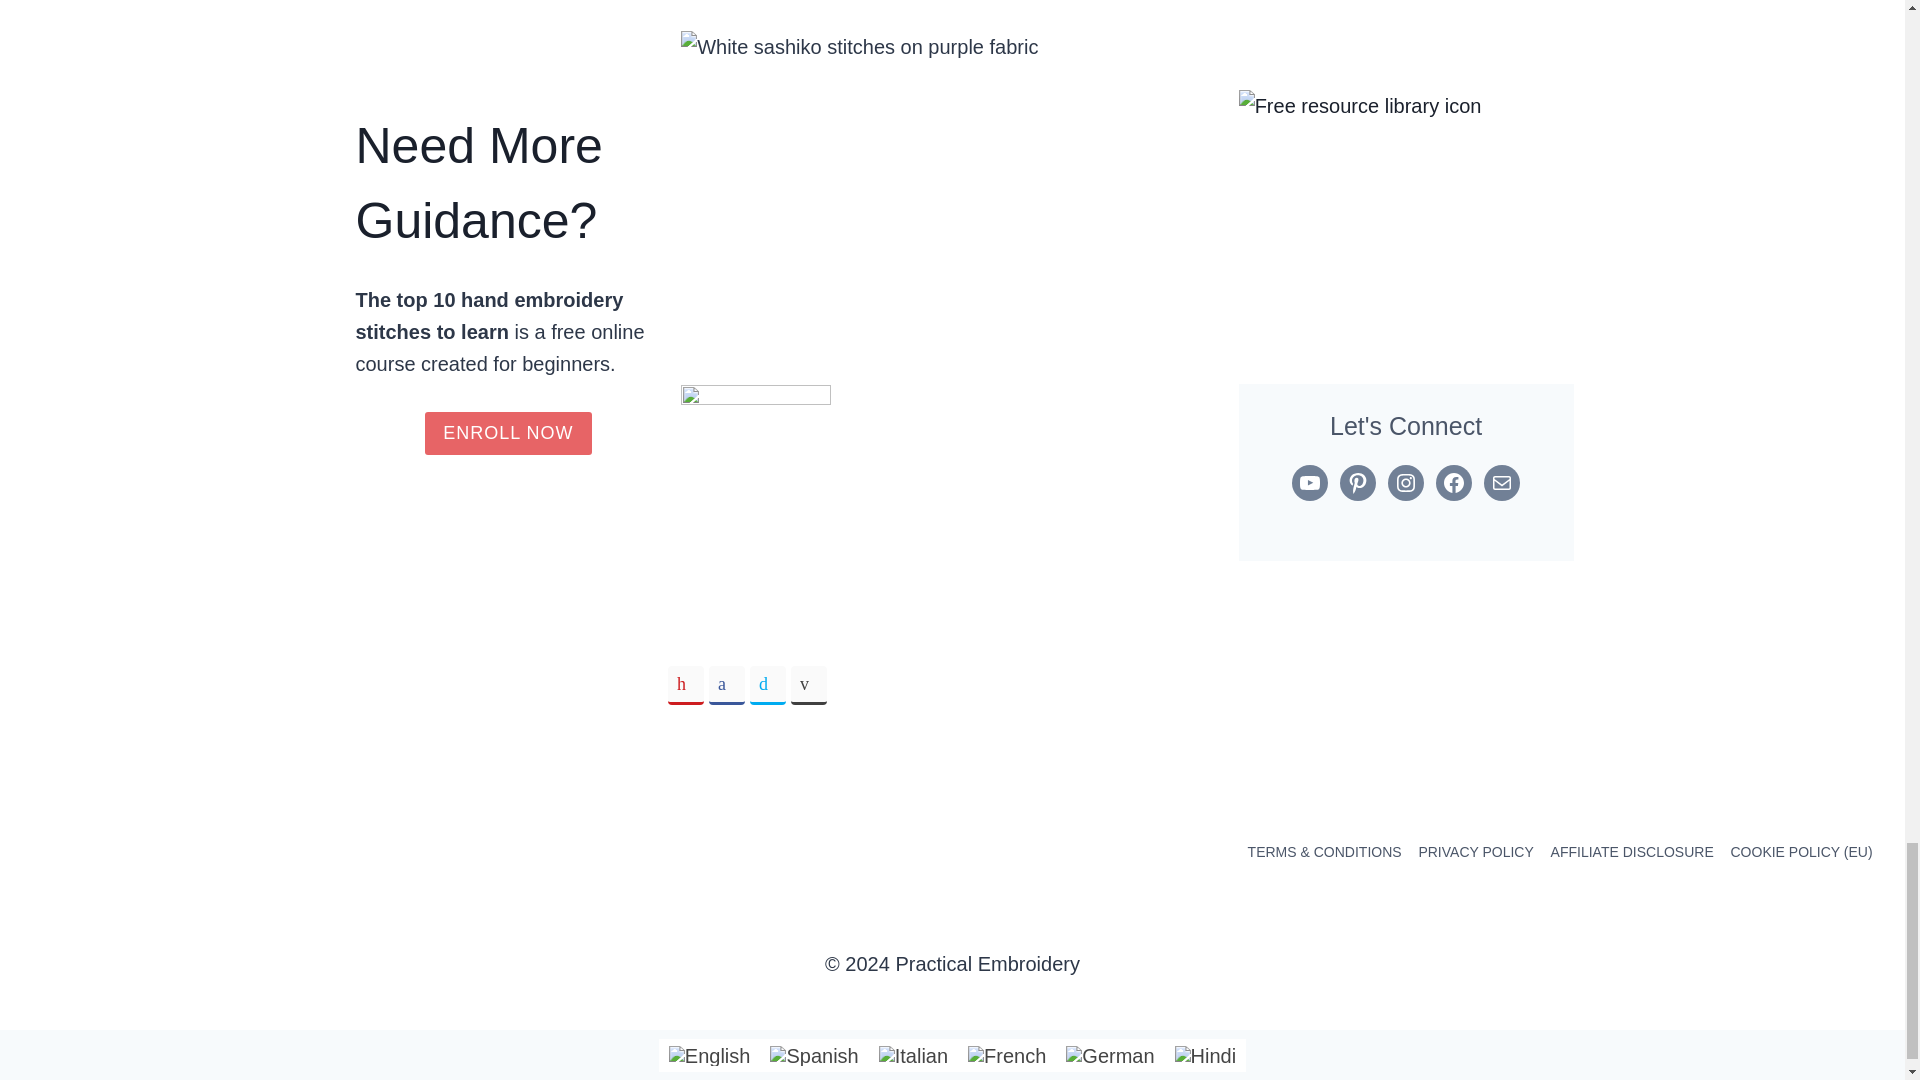 This screenshot has height=1080, width=1920. I want to click on Share on Facebook, so click(726, 686).